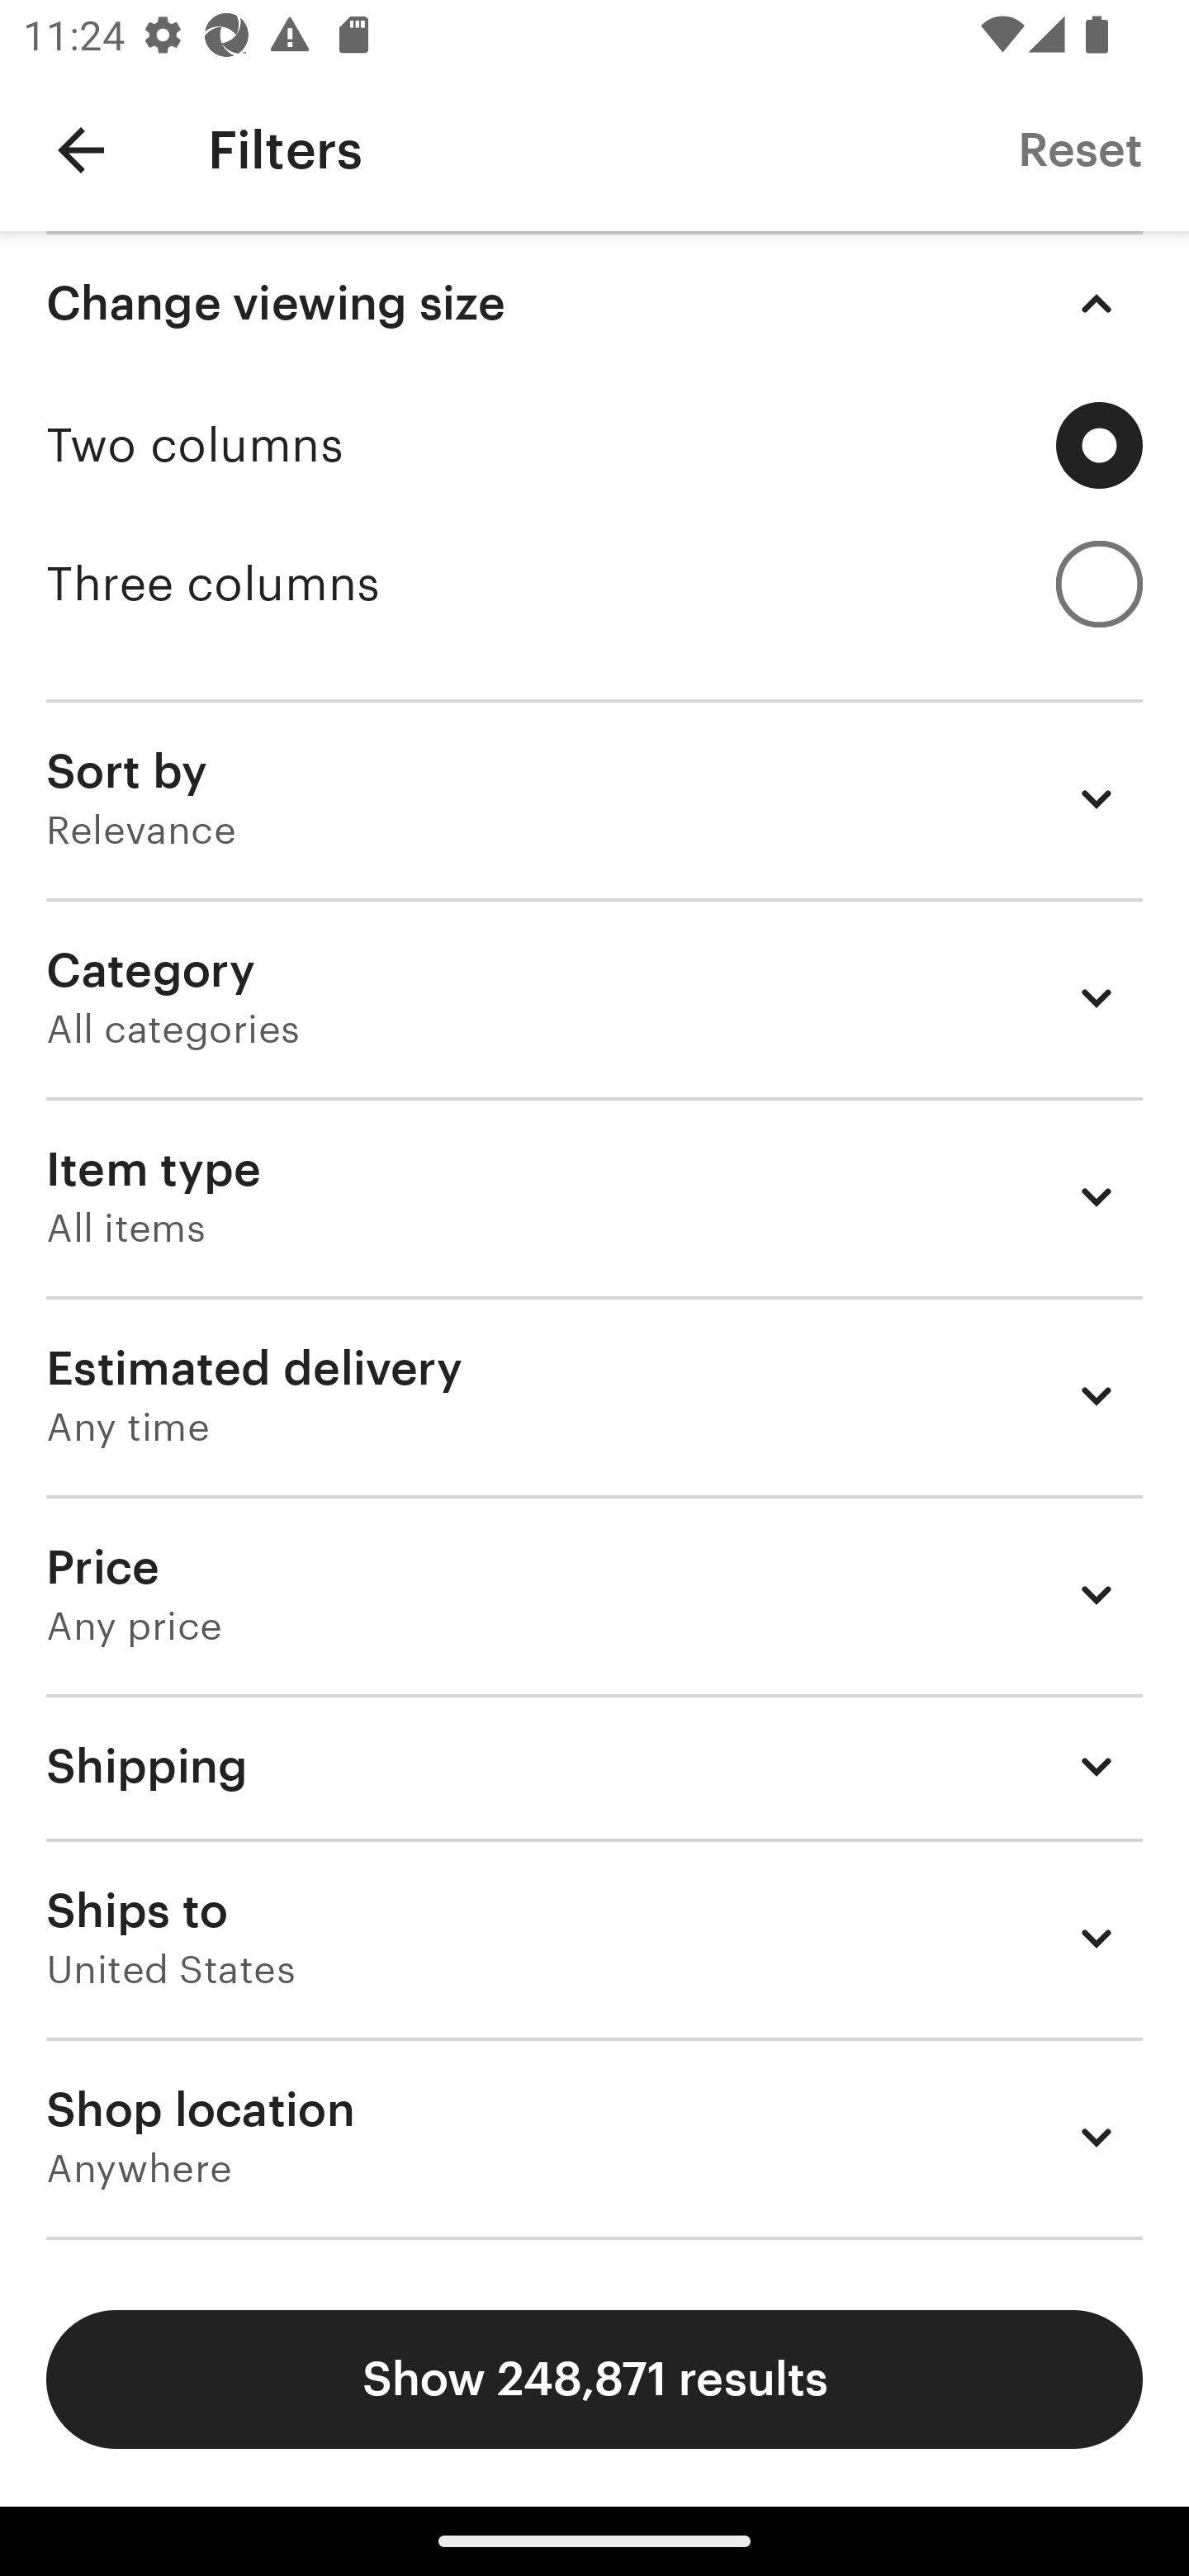 The image size is (1189, 2576). What do you see at coordinates (594, 304) in the screenshot?
I see `Change viewing size` at bounding box center [594, 304].